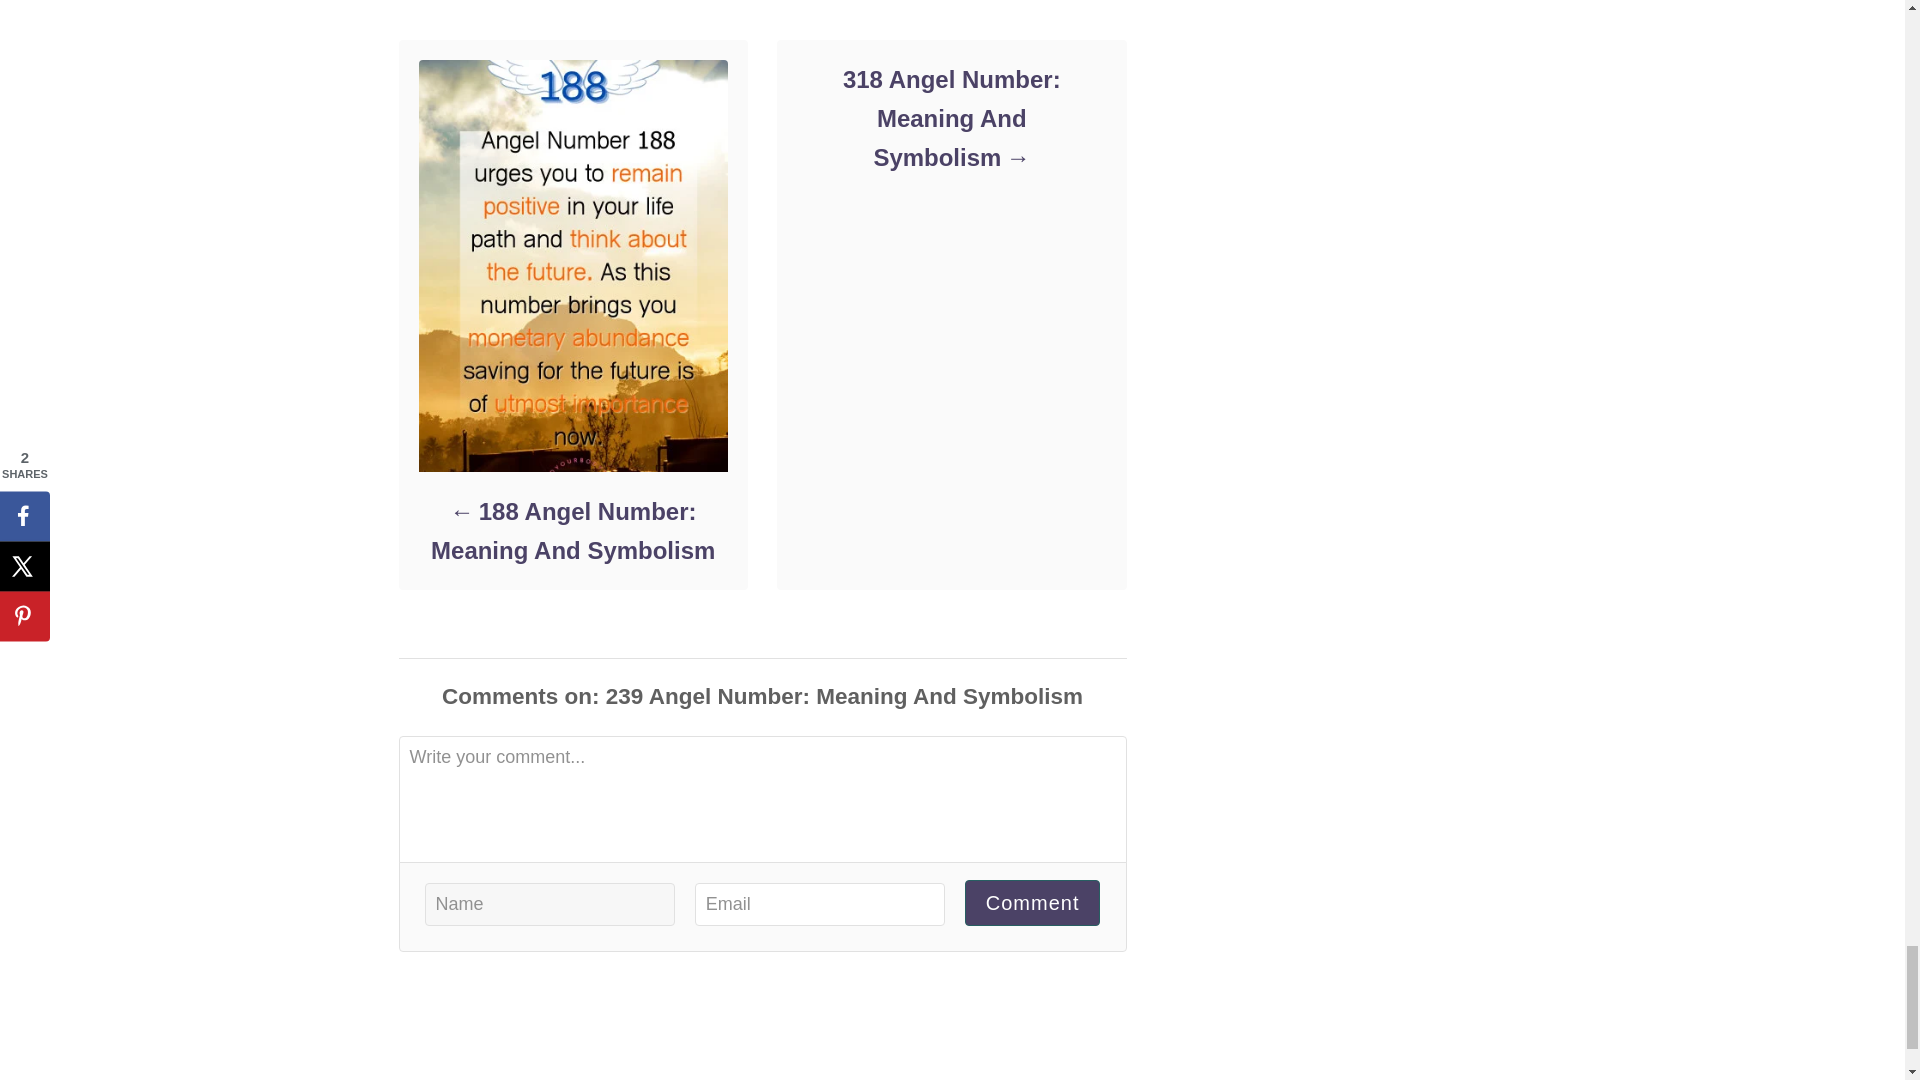  Describe the element at coordinates (572, 531) in the screenshot. I see `188 Angel Number: Meaning And Symbolism` at that location.